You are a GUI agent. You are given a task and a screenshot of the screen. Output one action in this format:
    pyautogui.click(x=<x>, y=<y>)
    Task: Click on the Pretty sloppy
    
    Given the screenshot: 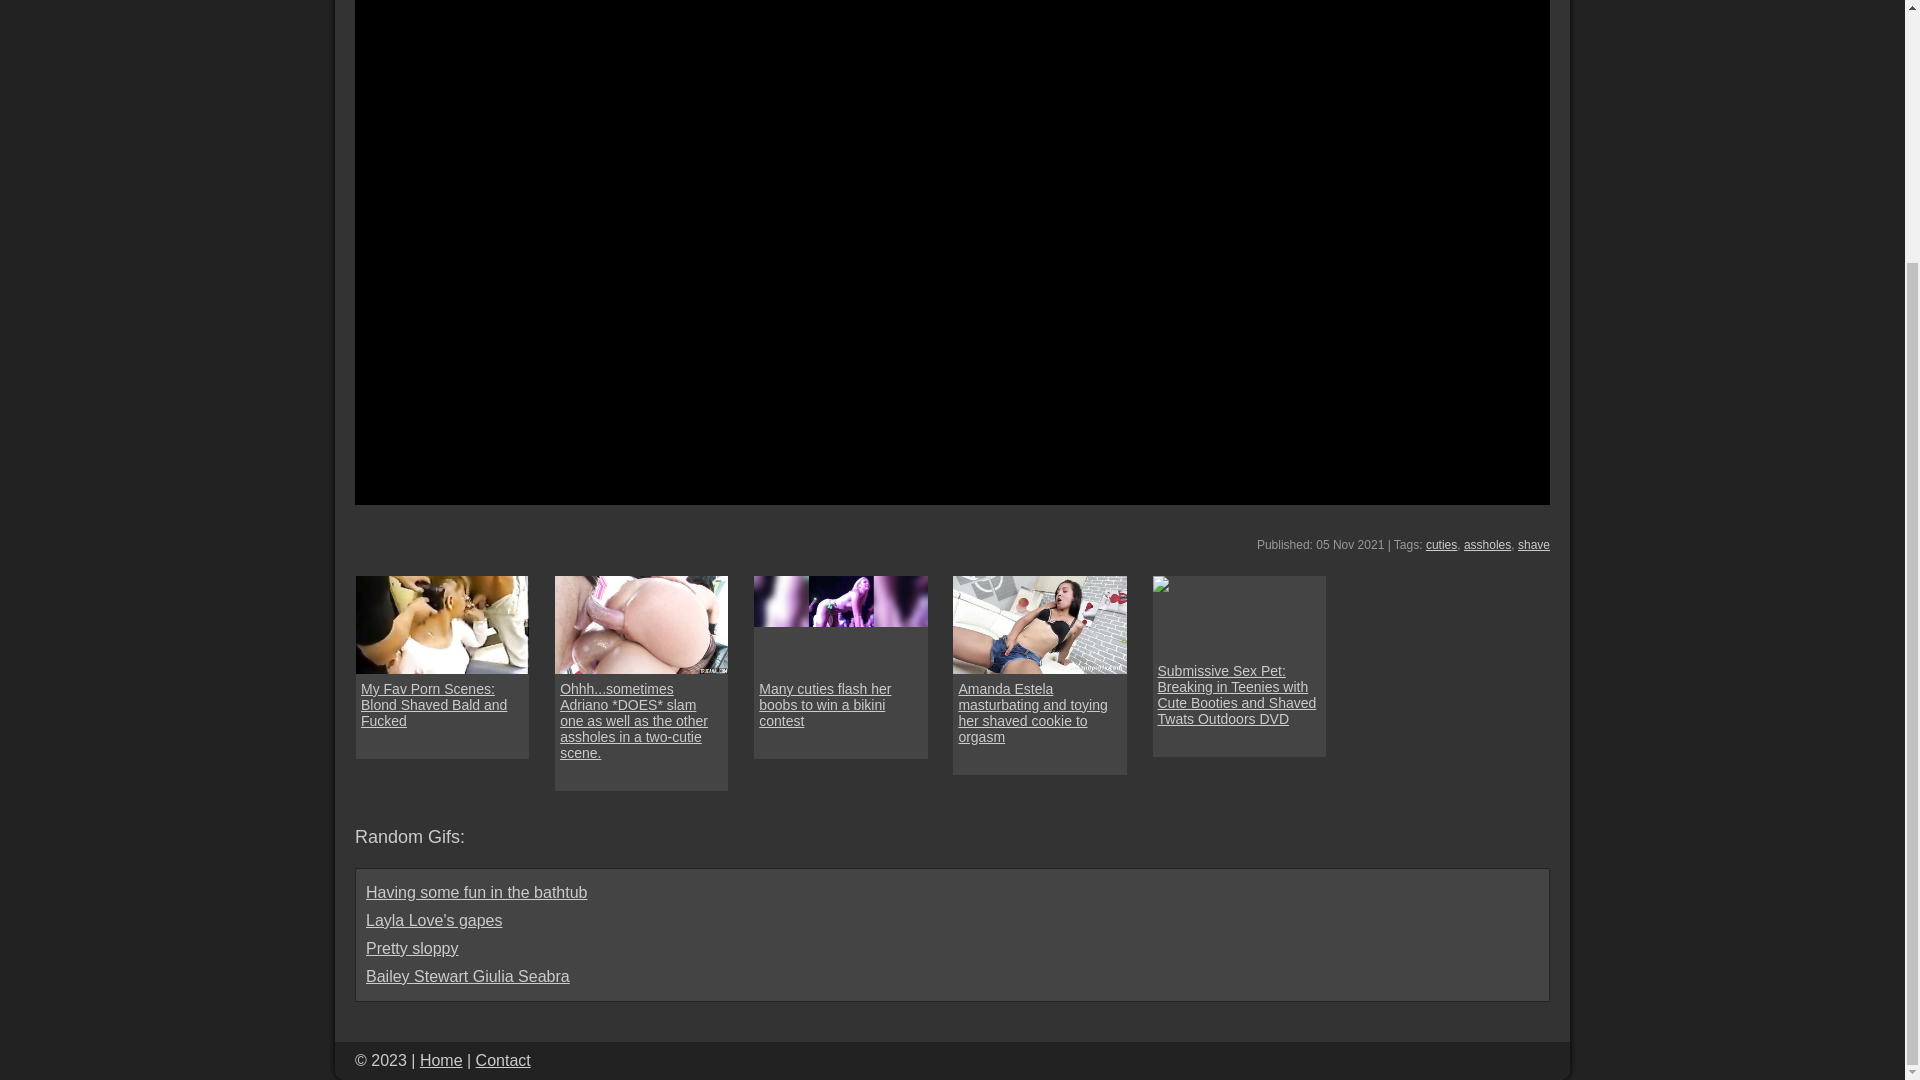 What is the action you would take?
    pyautogui.click(x=412, y=948)
    